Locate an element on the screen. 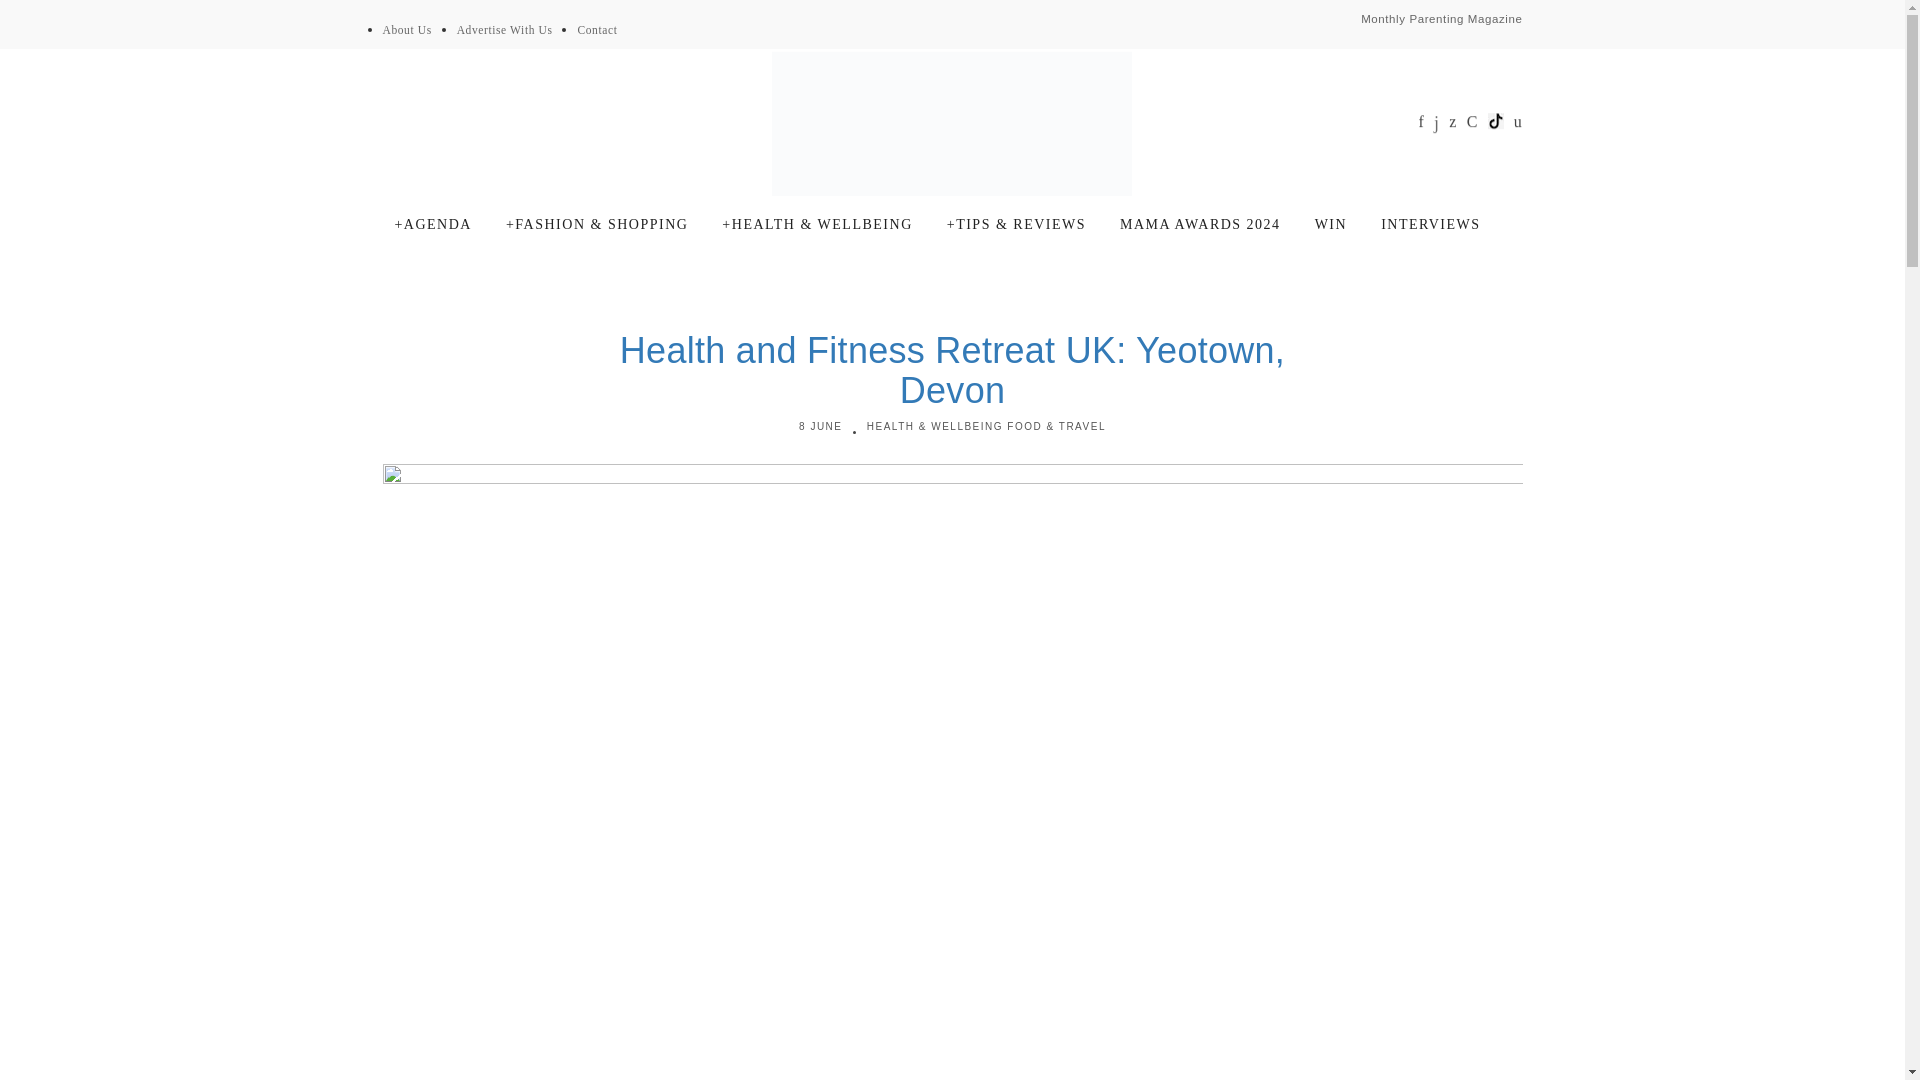  Instagram is located at coordinates (1437, 123).